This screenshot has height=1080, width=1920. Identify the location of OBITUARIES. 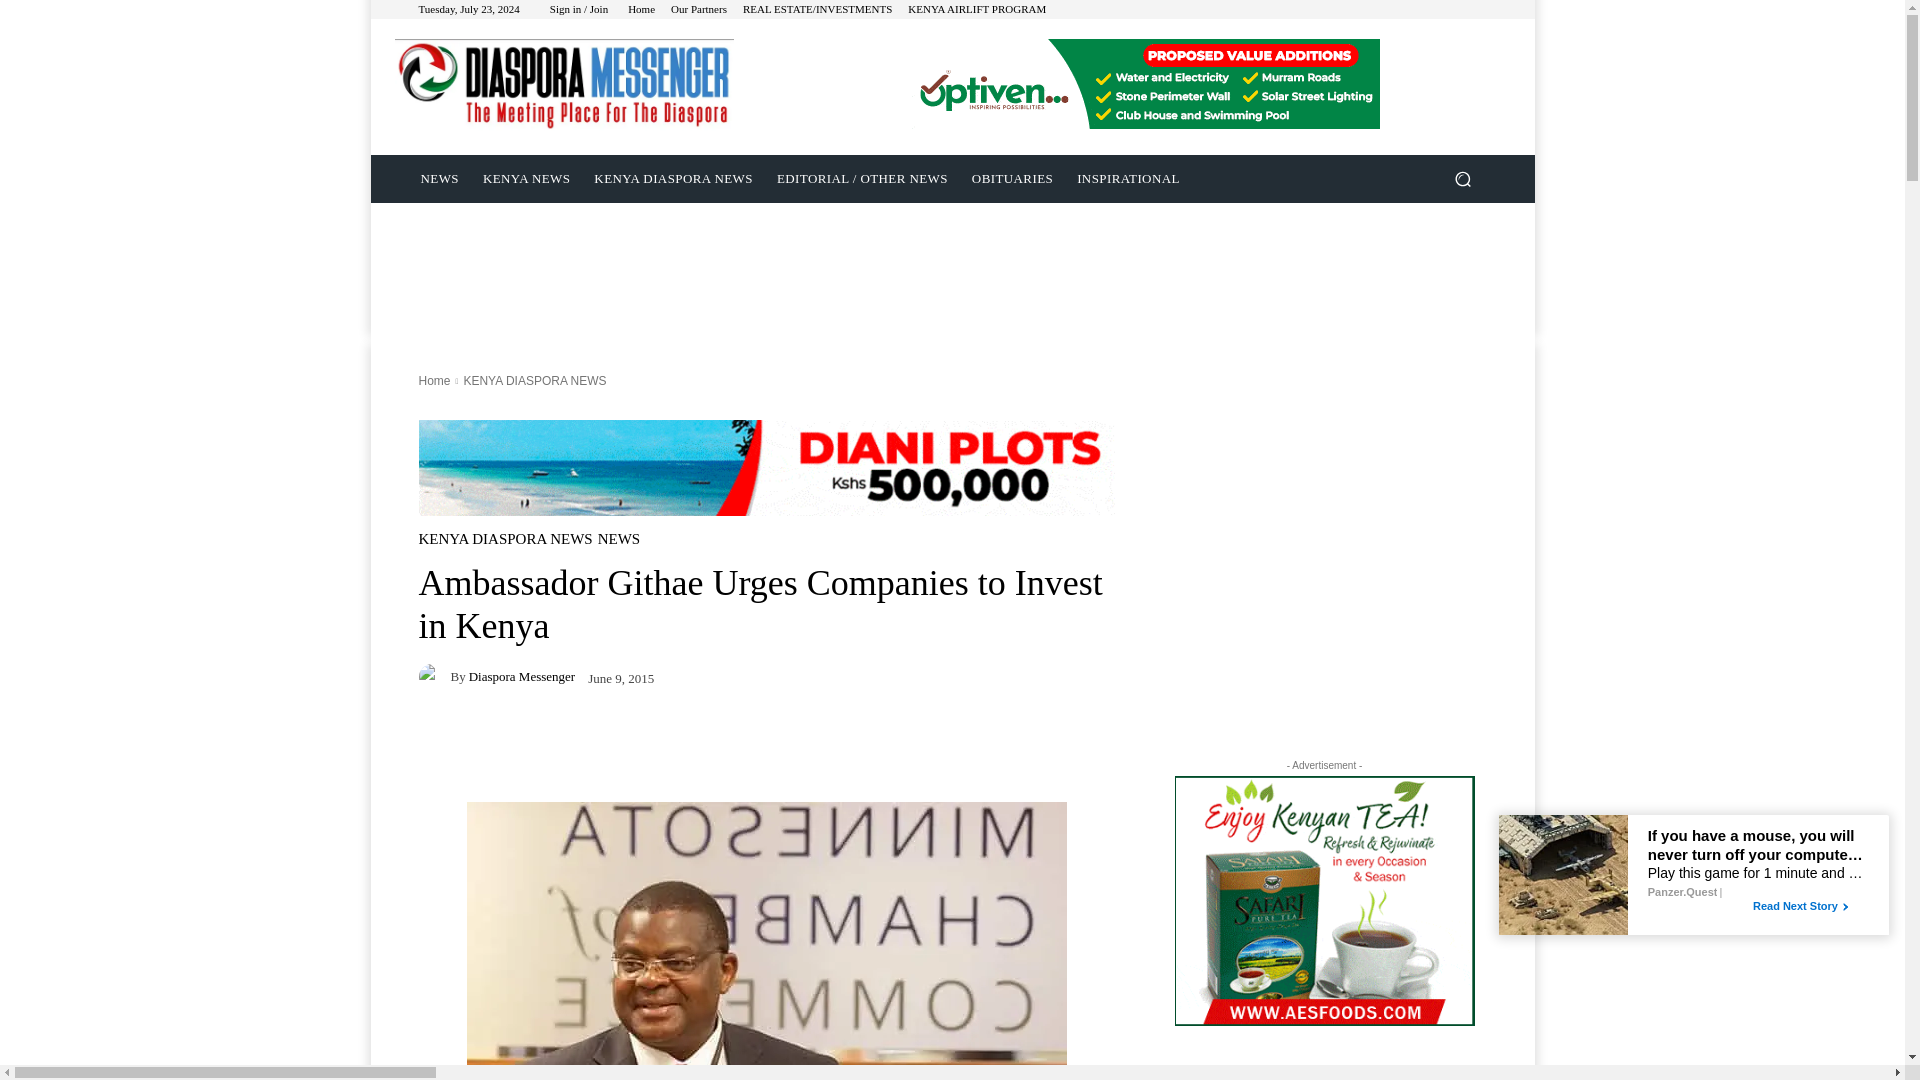
(1012, 179).